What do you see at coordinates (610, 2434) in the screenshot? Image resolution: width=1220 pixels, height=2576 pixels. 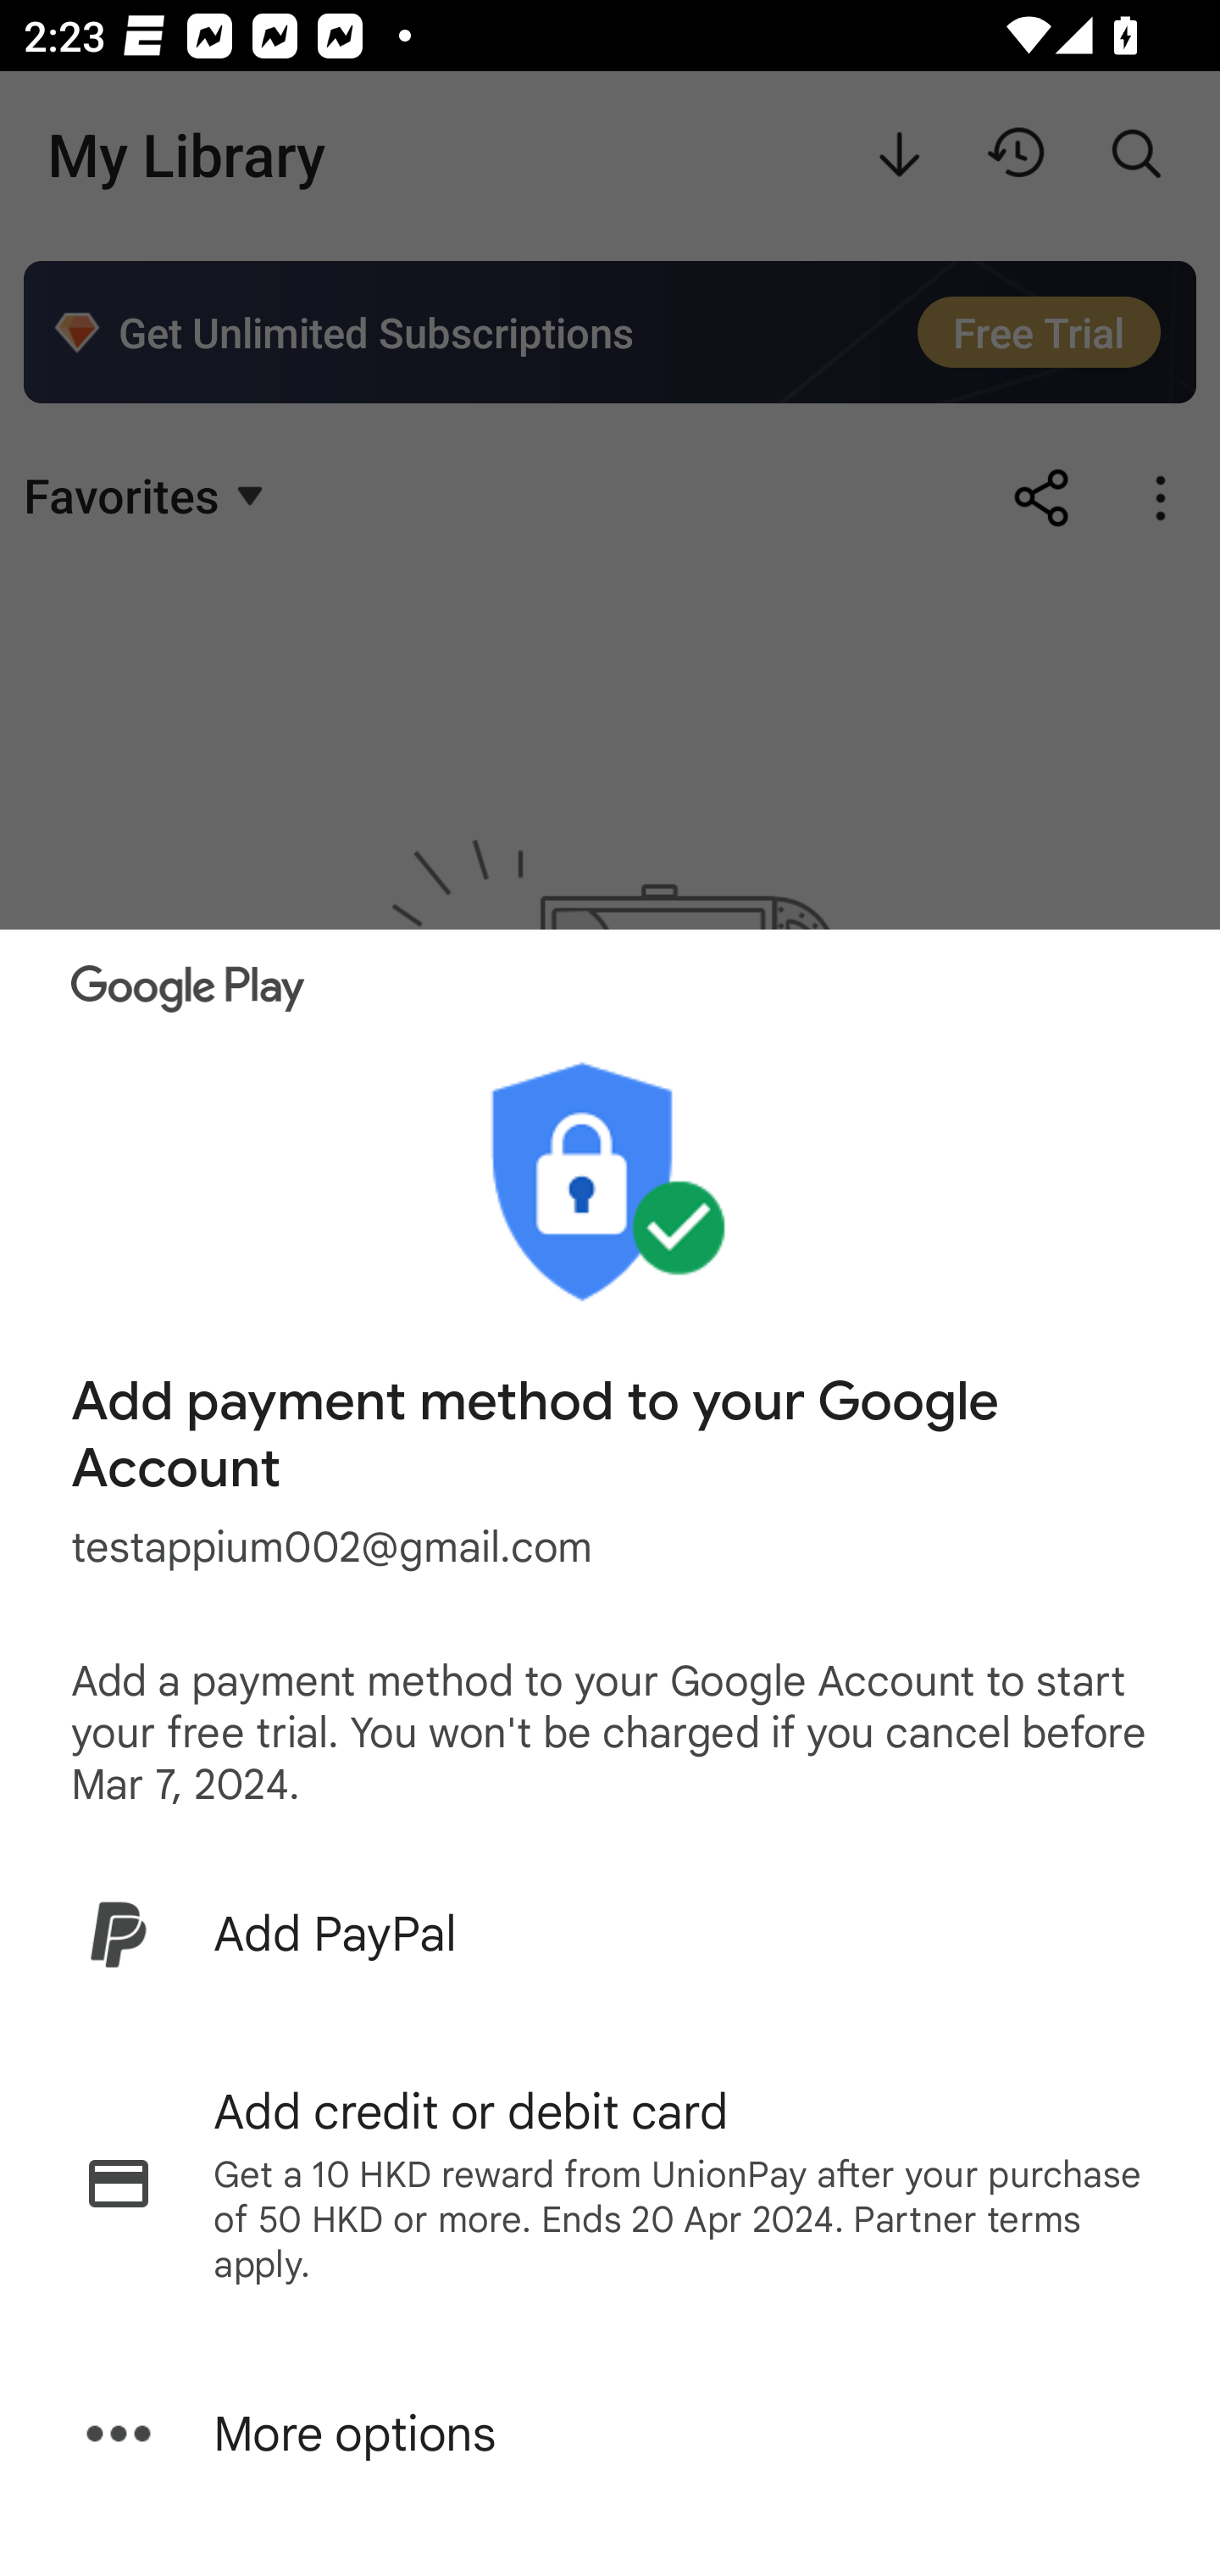 I see `More options` at bounding box center [610, 2434].